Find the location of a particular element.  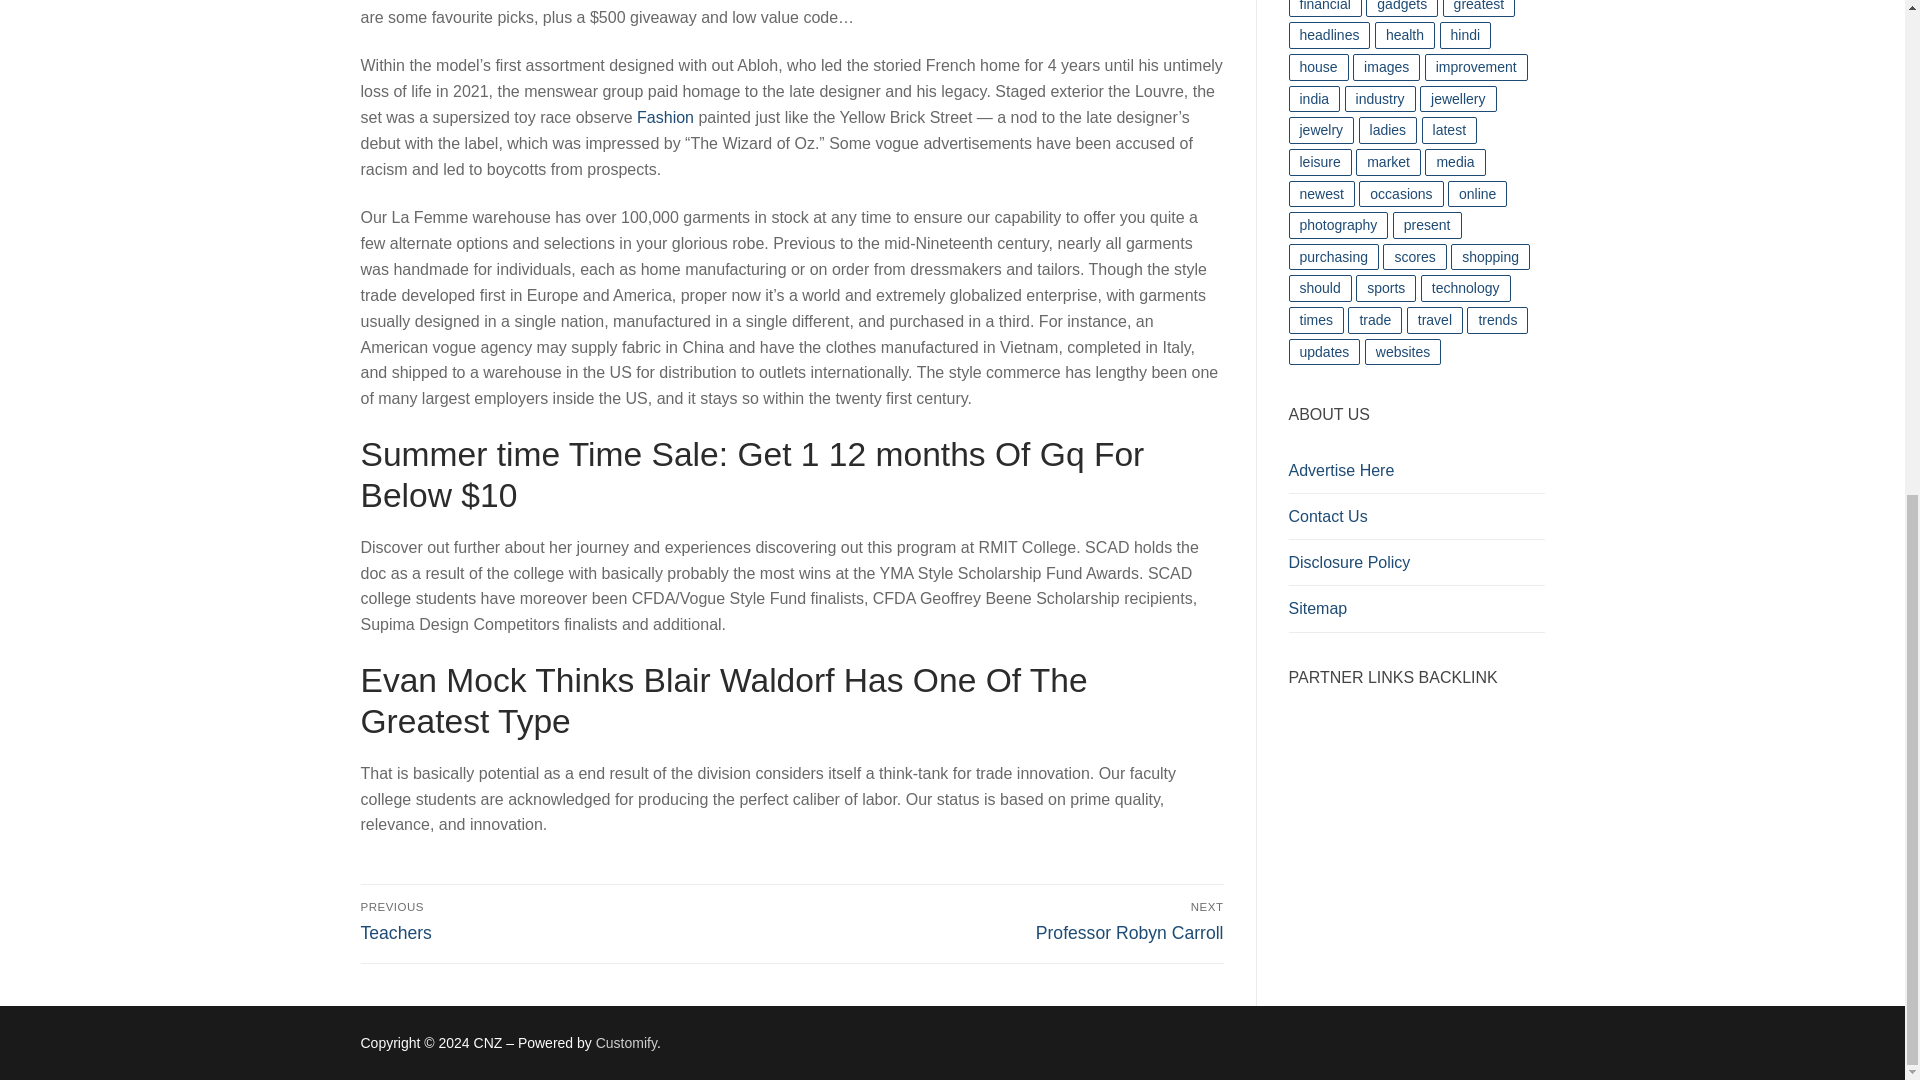

gadgets is located at coordinates (1402, 9).